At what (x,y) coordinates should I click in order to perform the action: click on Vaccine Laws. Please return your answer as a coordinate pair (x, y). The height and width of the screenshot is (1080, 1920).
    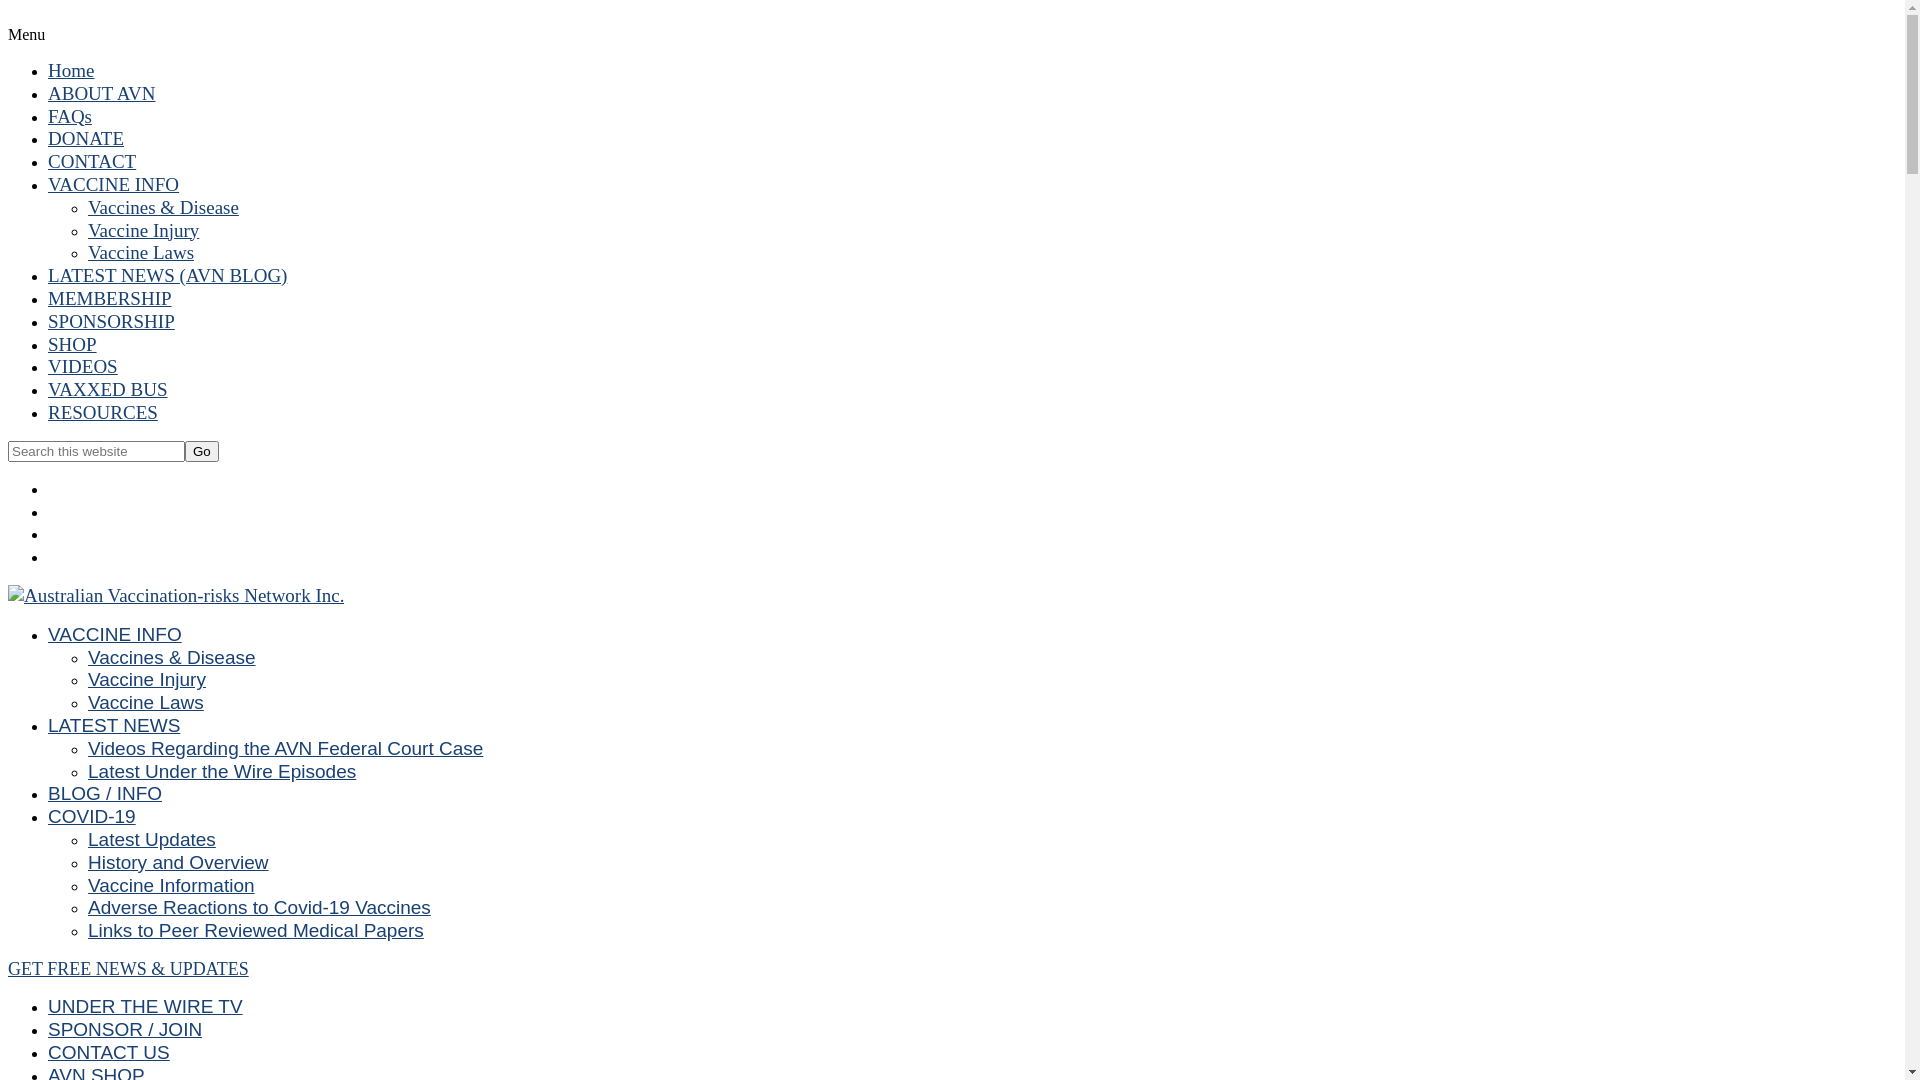
    Looking at the image, I should click on (146, 702).